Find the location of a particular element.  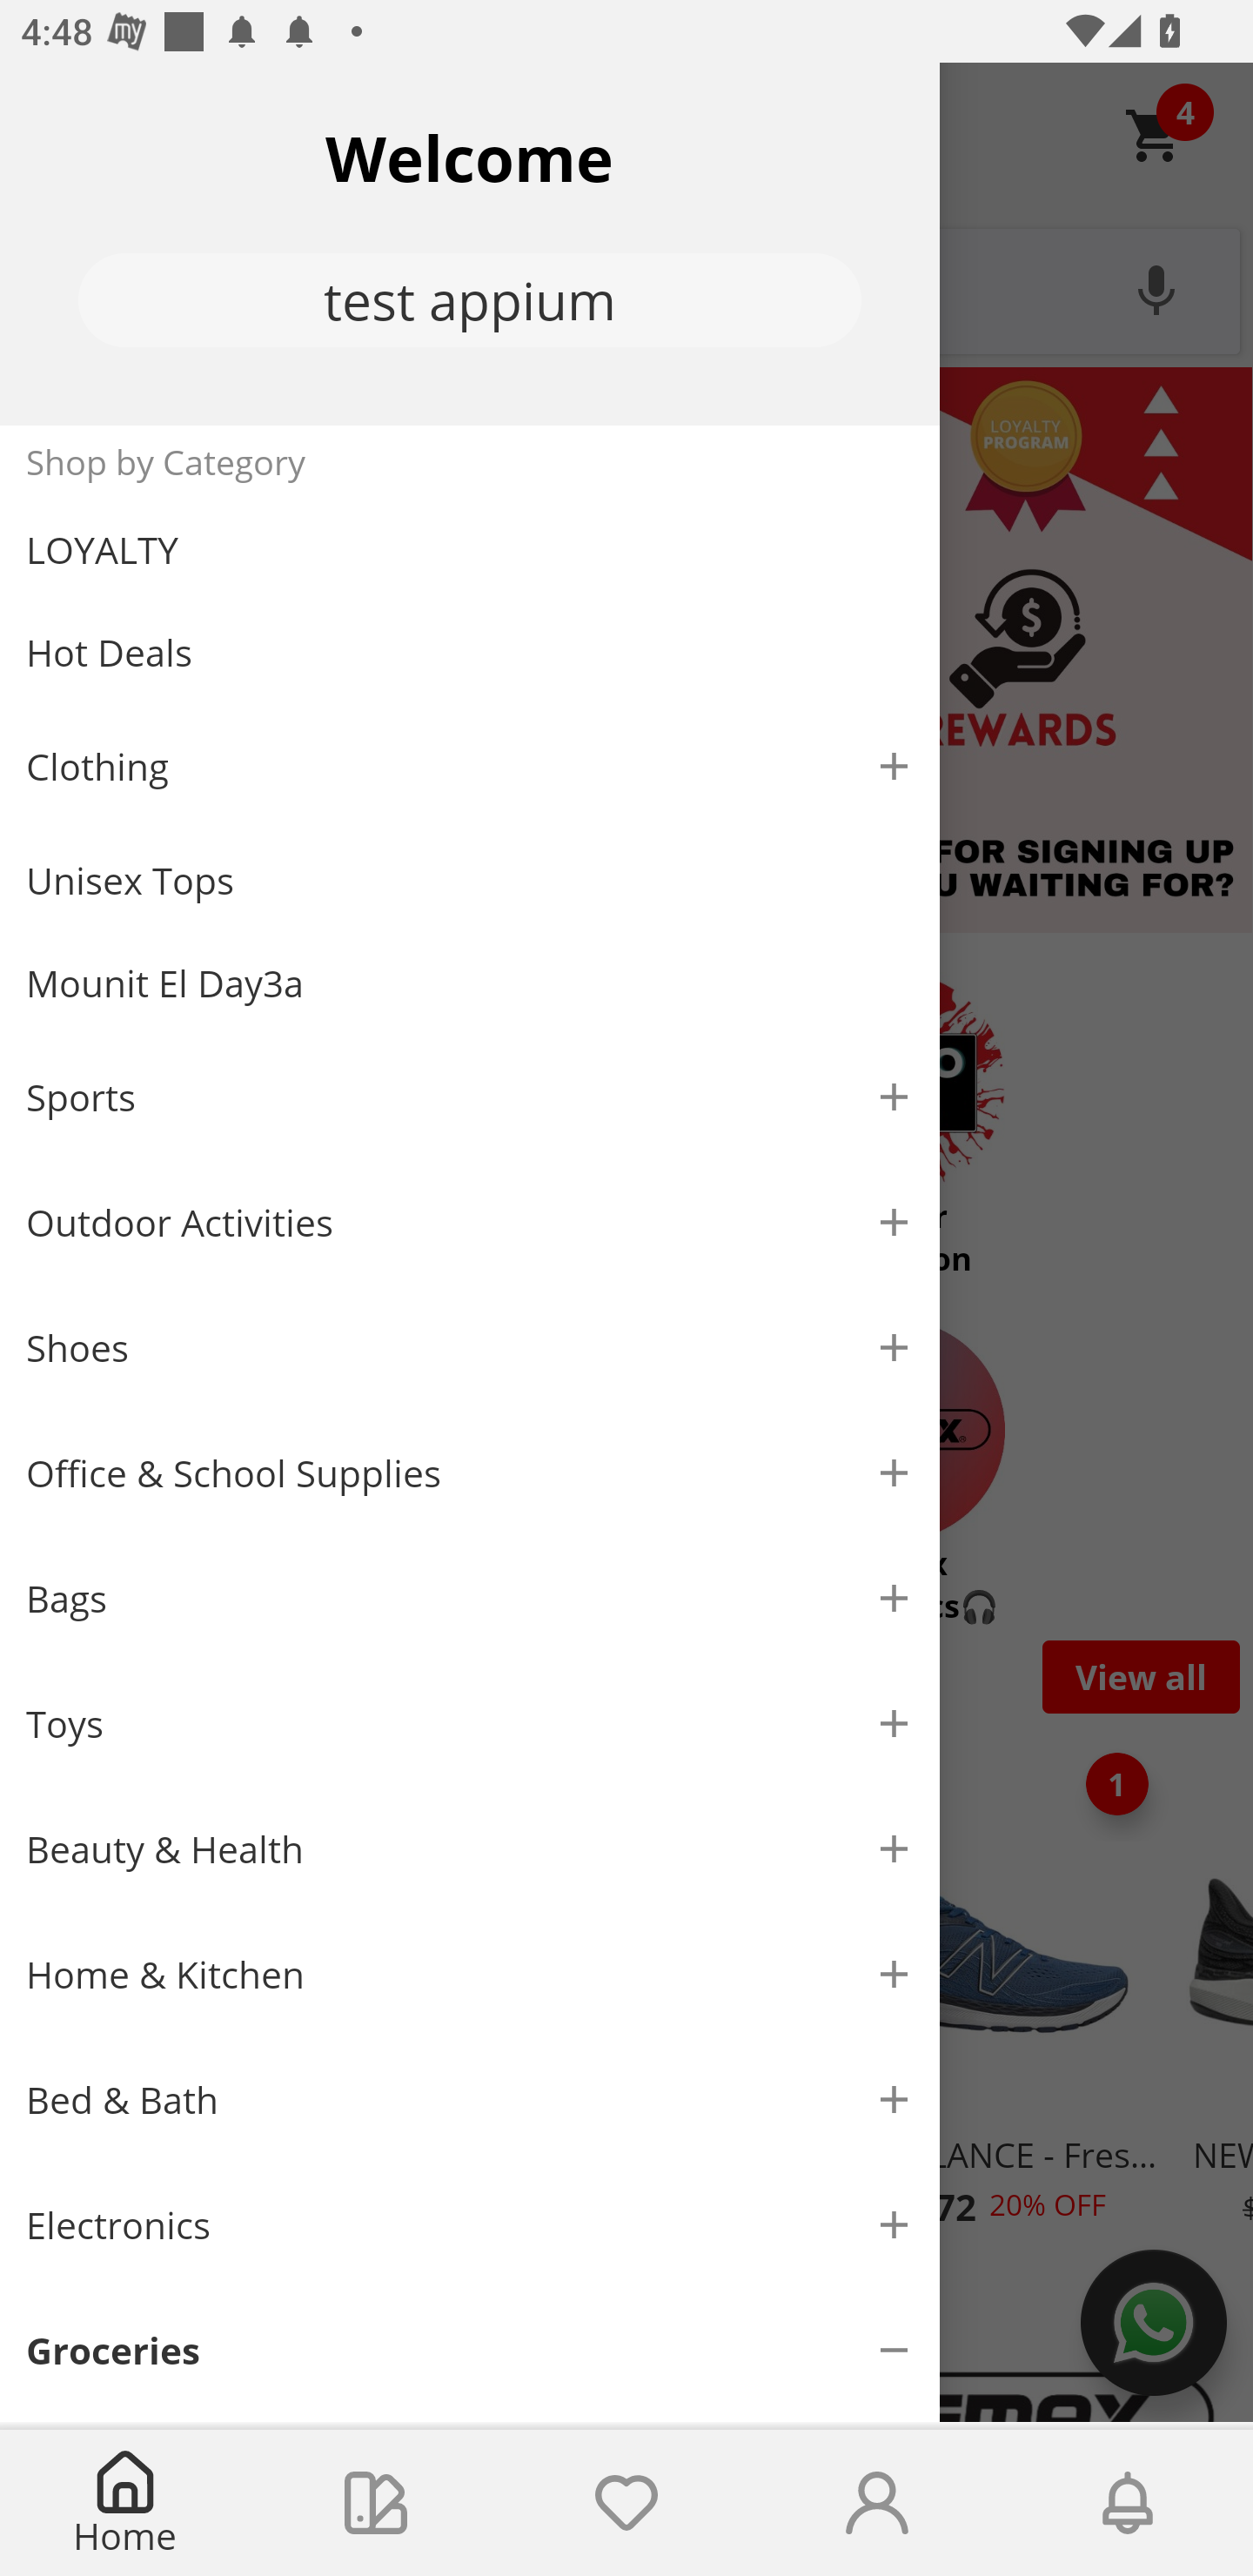

Welcome test appium is located at coordinates (470, 244).